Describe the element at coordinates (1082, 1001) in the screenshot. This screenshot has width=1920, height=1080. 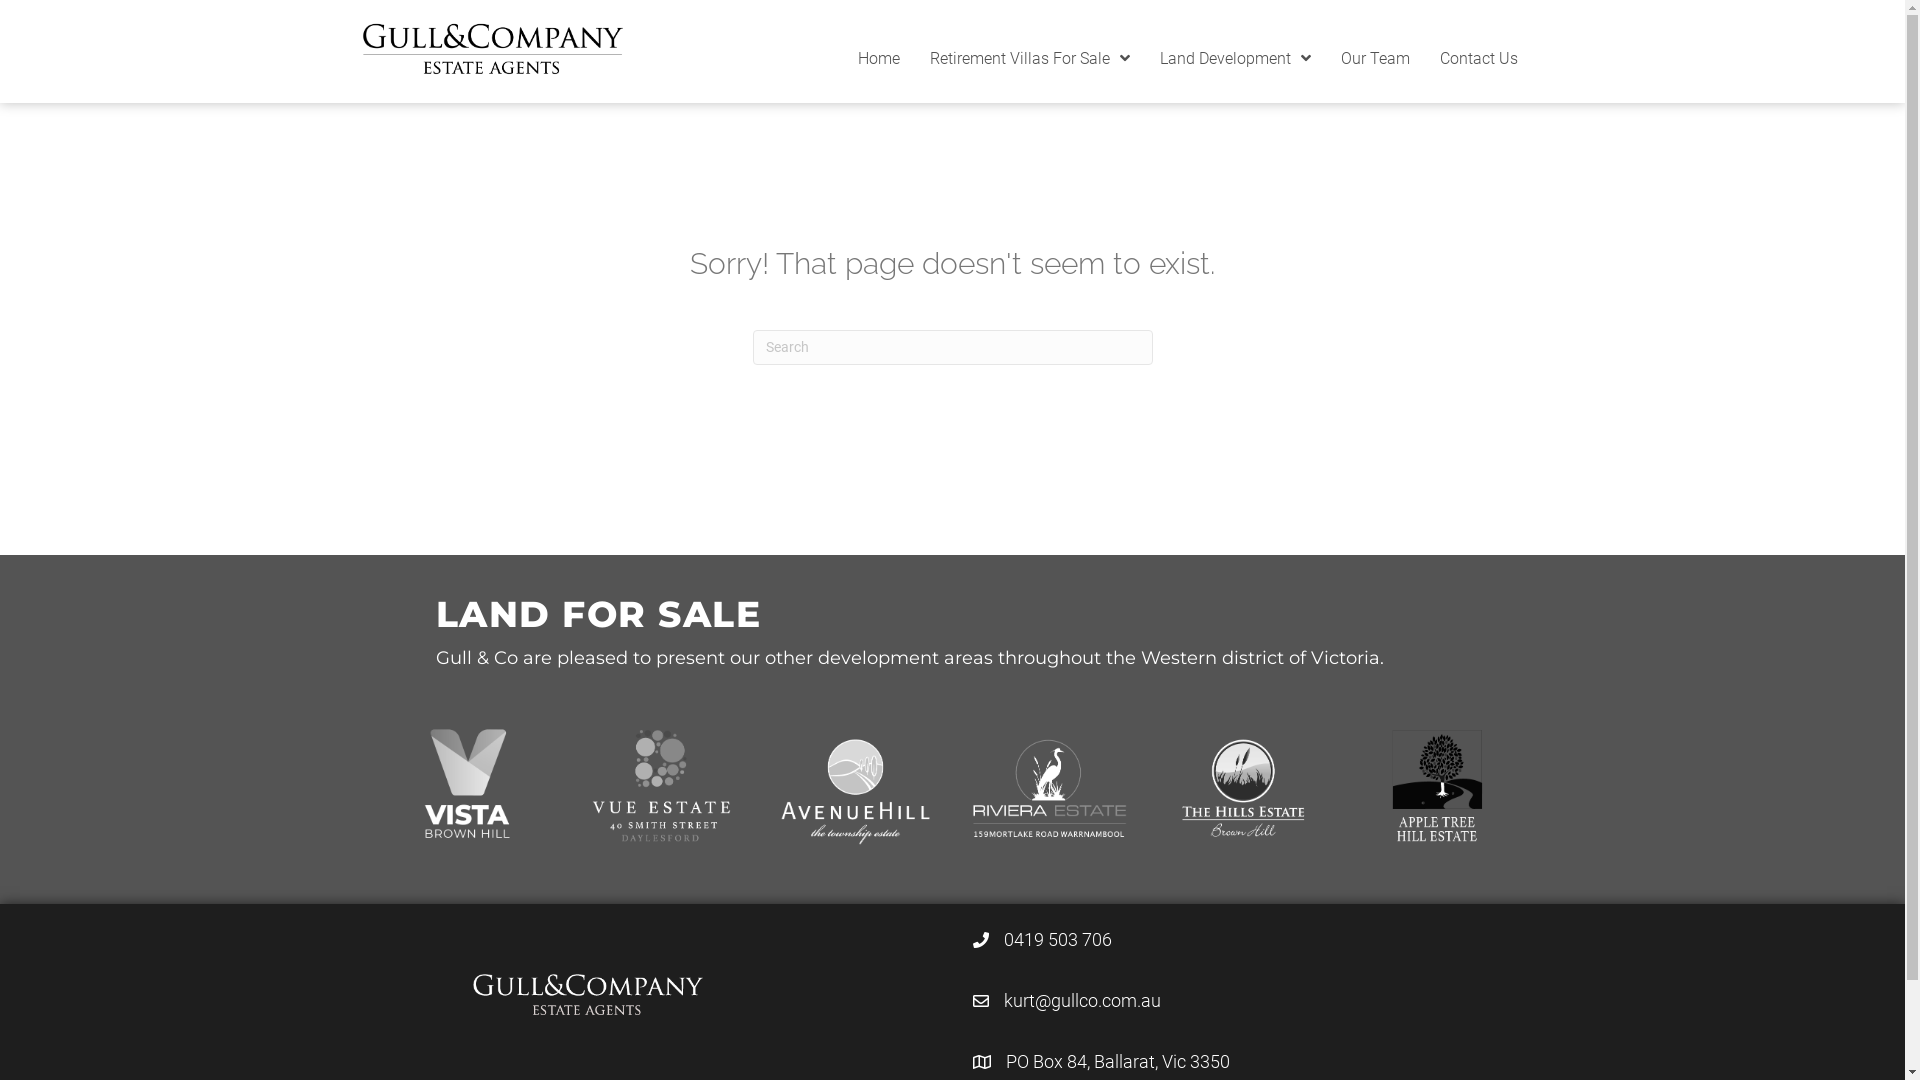
I see `kurt@gullco.com.au` at that location.